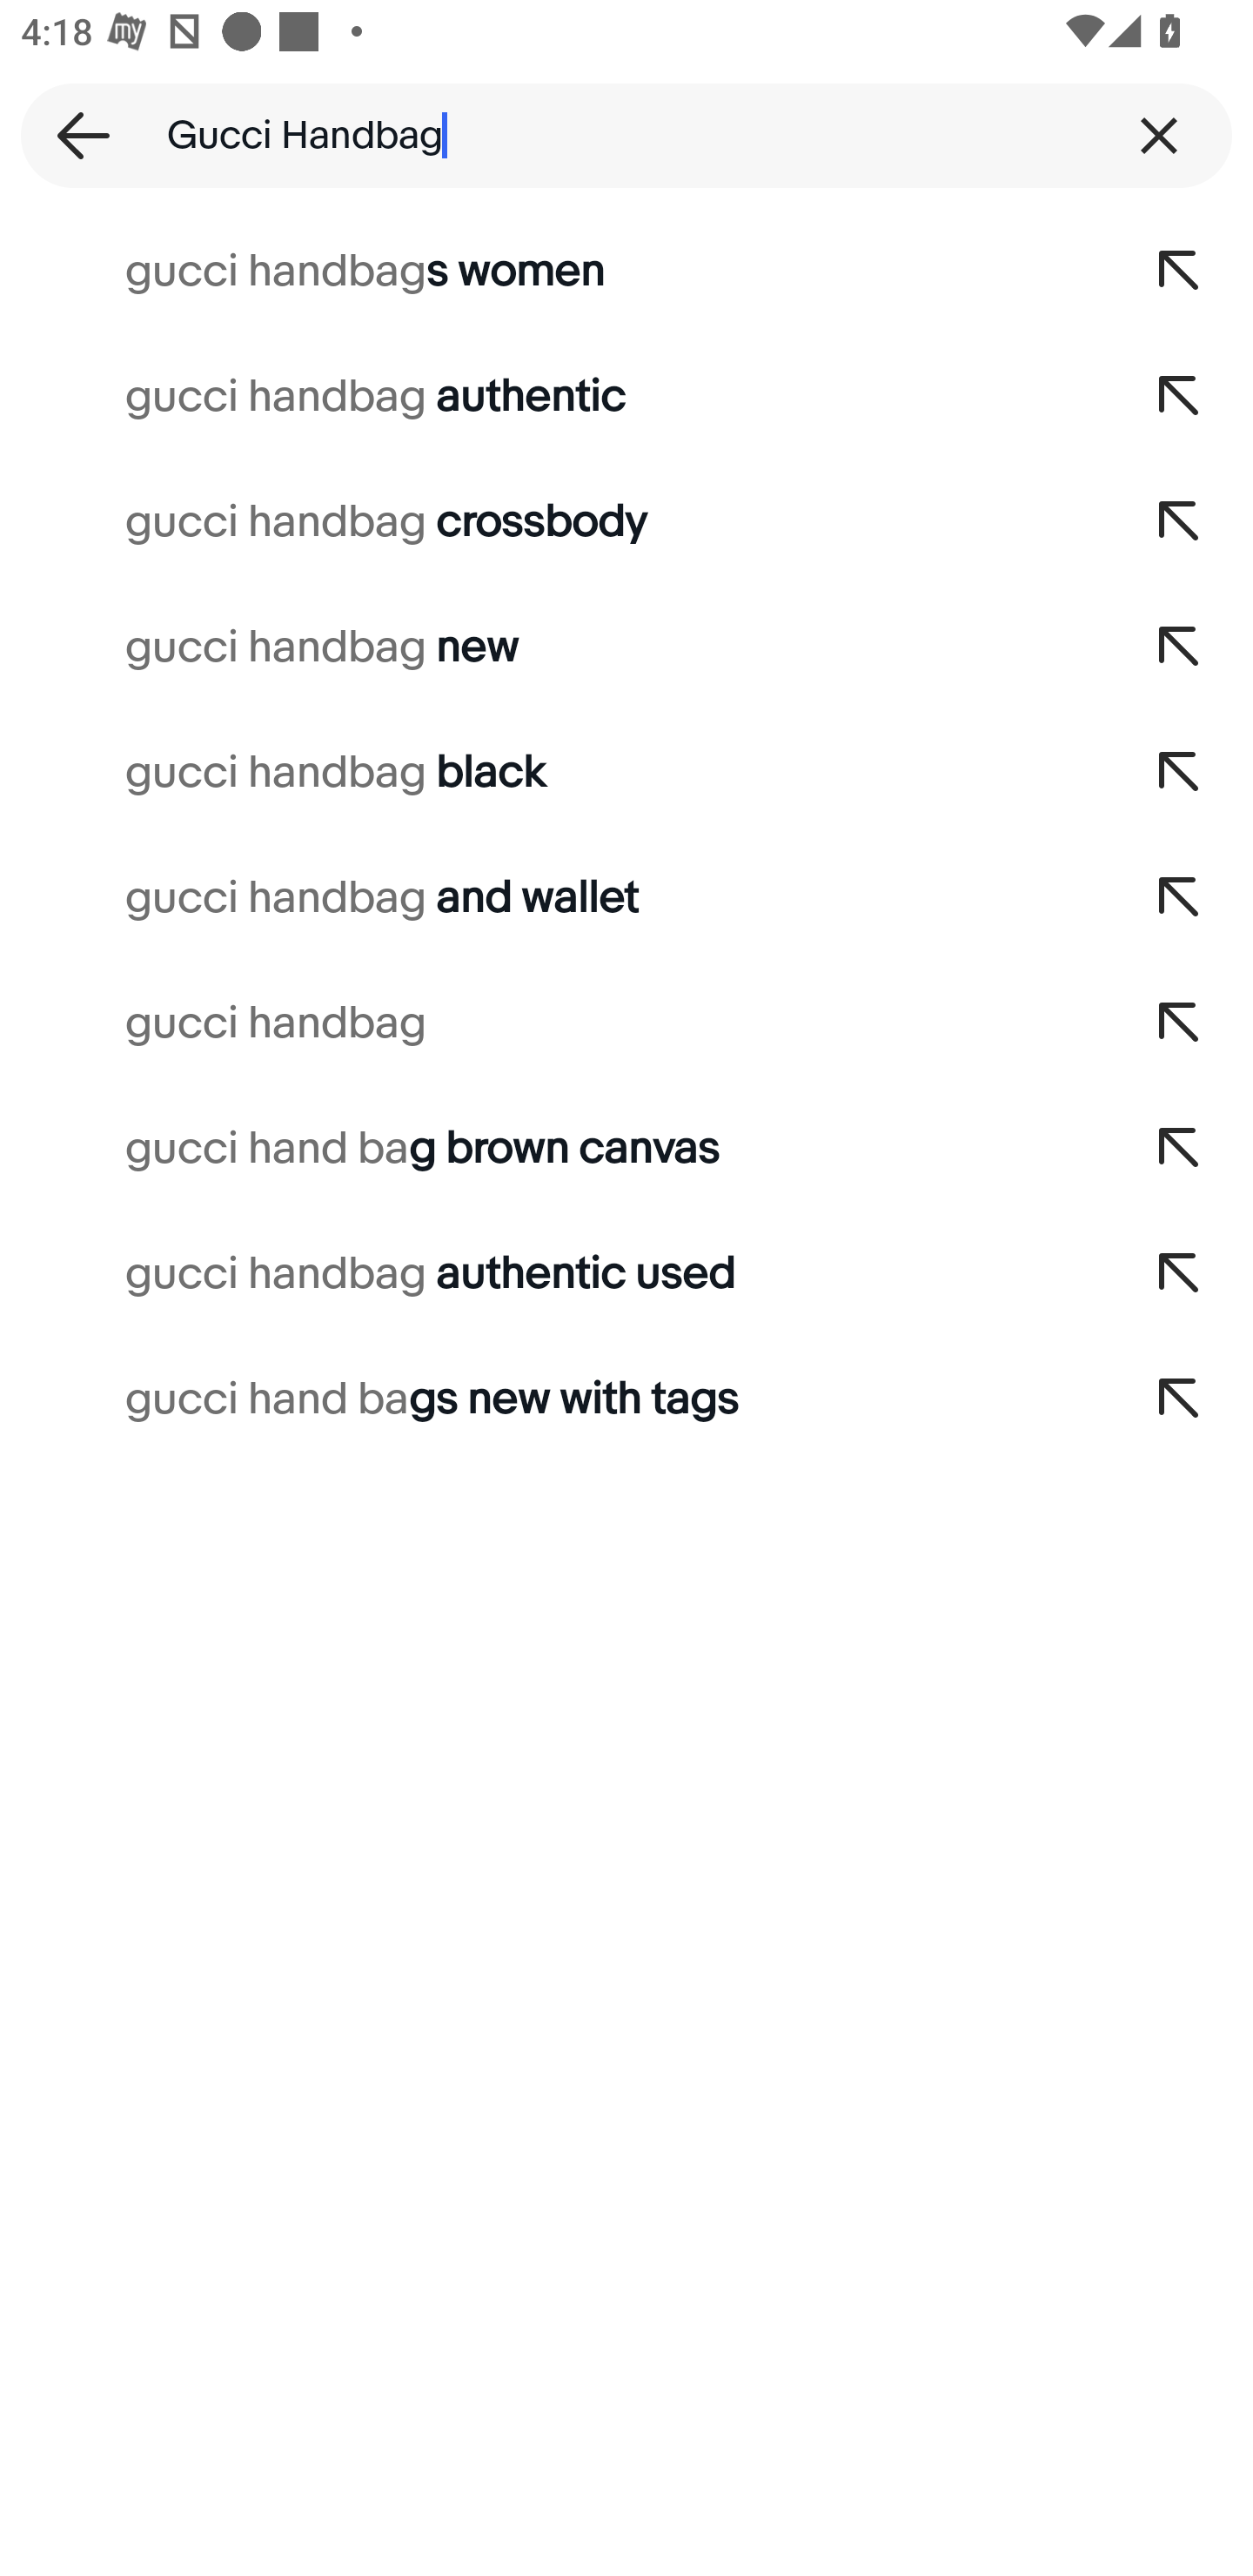  Describe the element at coordinates (1180, 520) in the screenshot. I see `Add to search query,gucci handbag crossbody` at that location.